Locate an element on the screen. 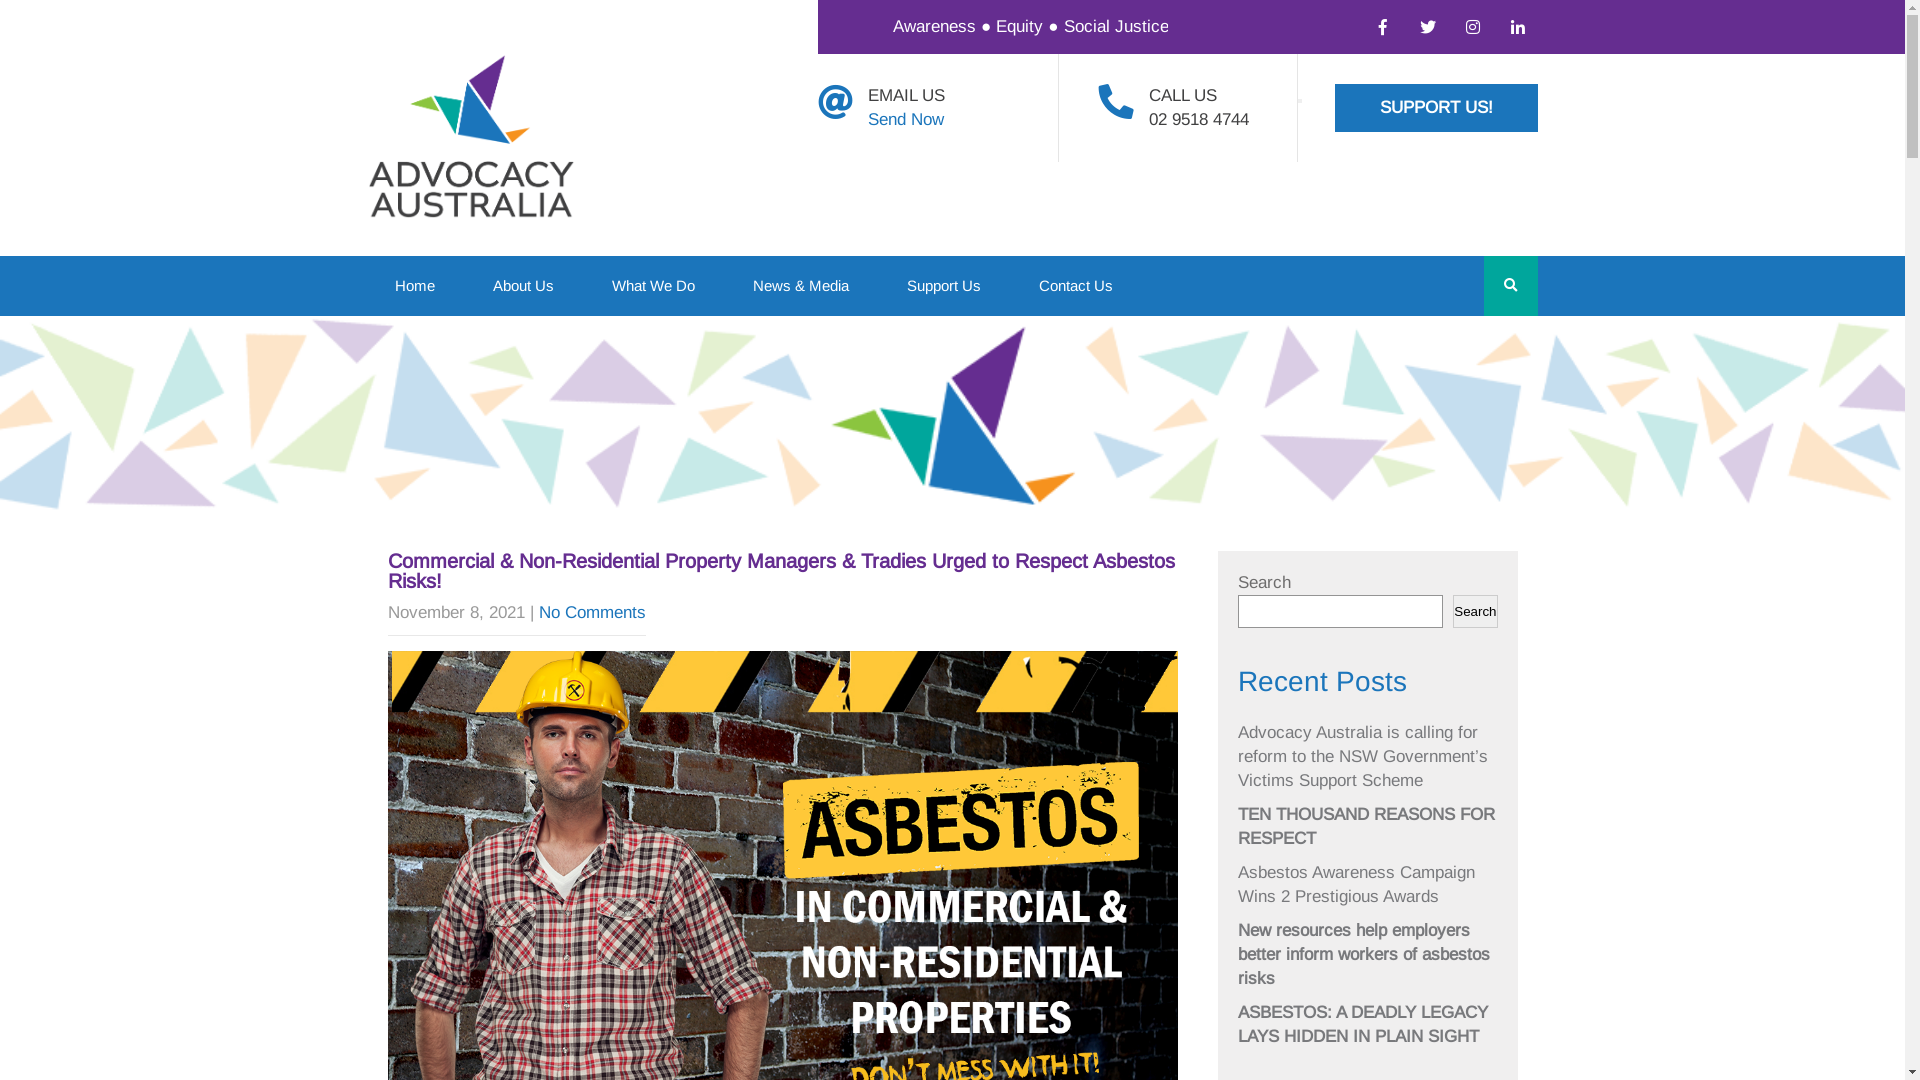 This screenshot has width=1920, height=1080. About Us is located at coordinates (524, 286).